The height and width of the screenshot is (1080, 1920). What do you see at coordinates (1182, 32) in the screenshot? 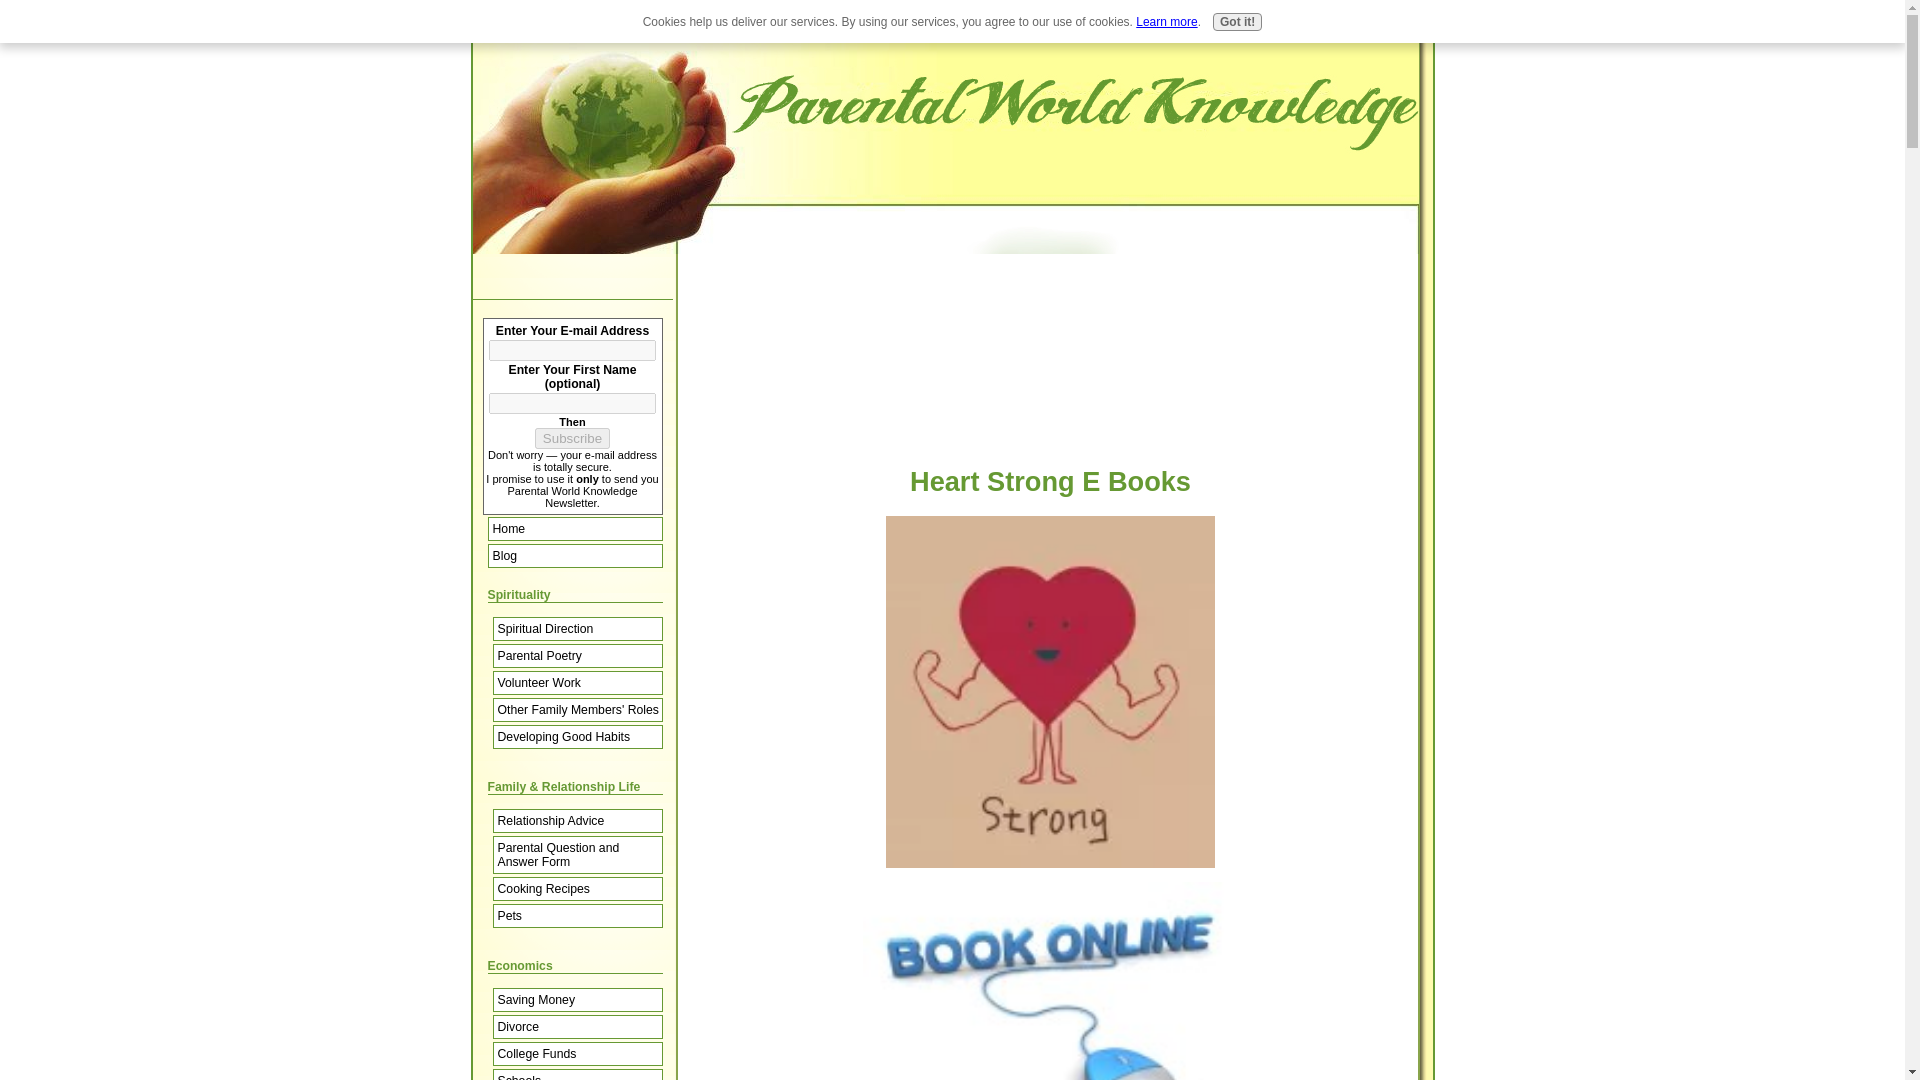
I see `Smart Shop` at bounding box center [1182, 32].